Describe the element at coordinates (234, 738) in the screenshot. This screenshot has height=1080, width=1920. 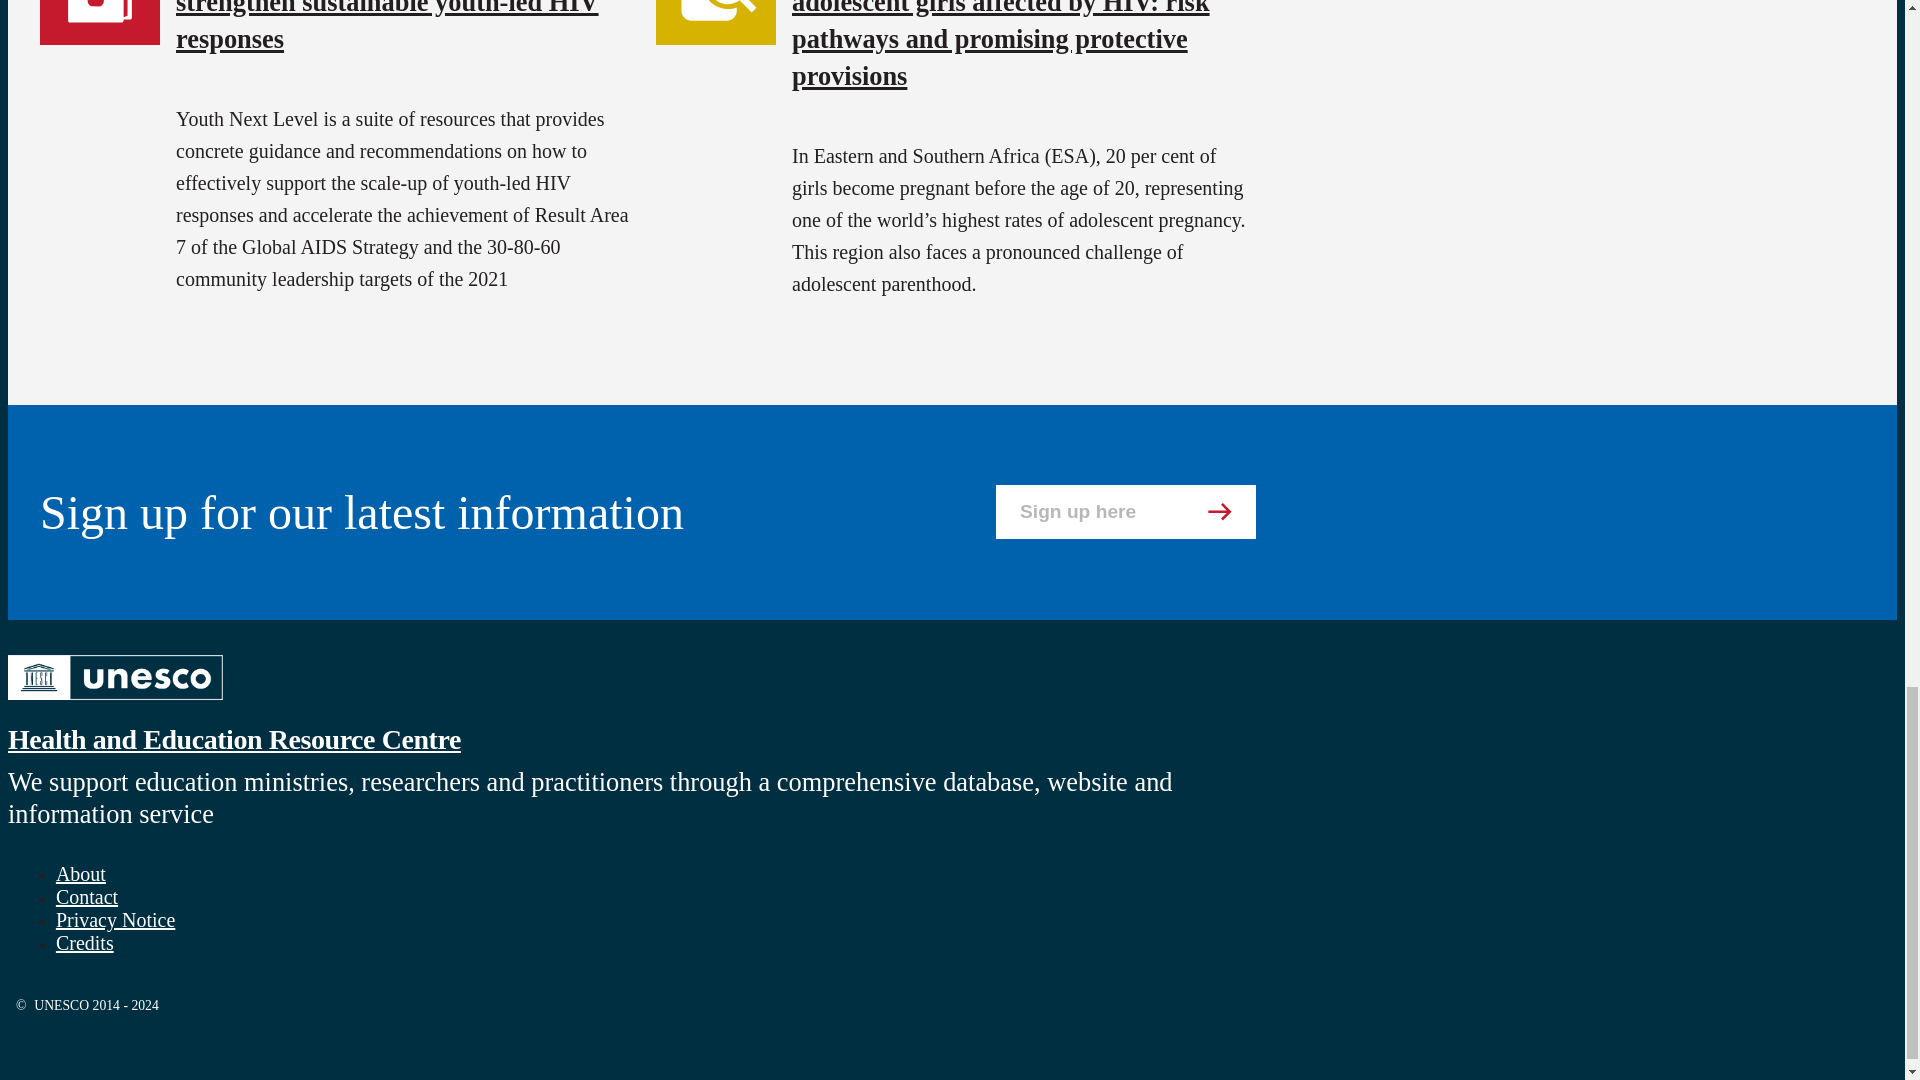
I see `Home` at that location.